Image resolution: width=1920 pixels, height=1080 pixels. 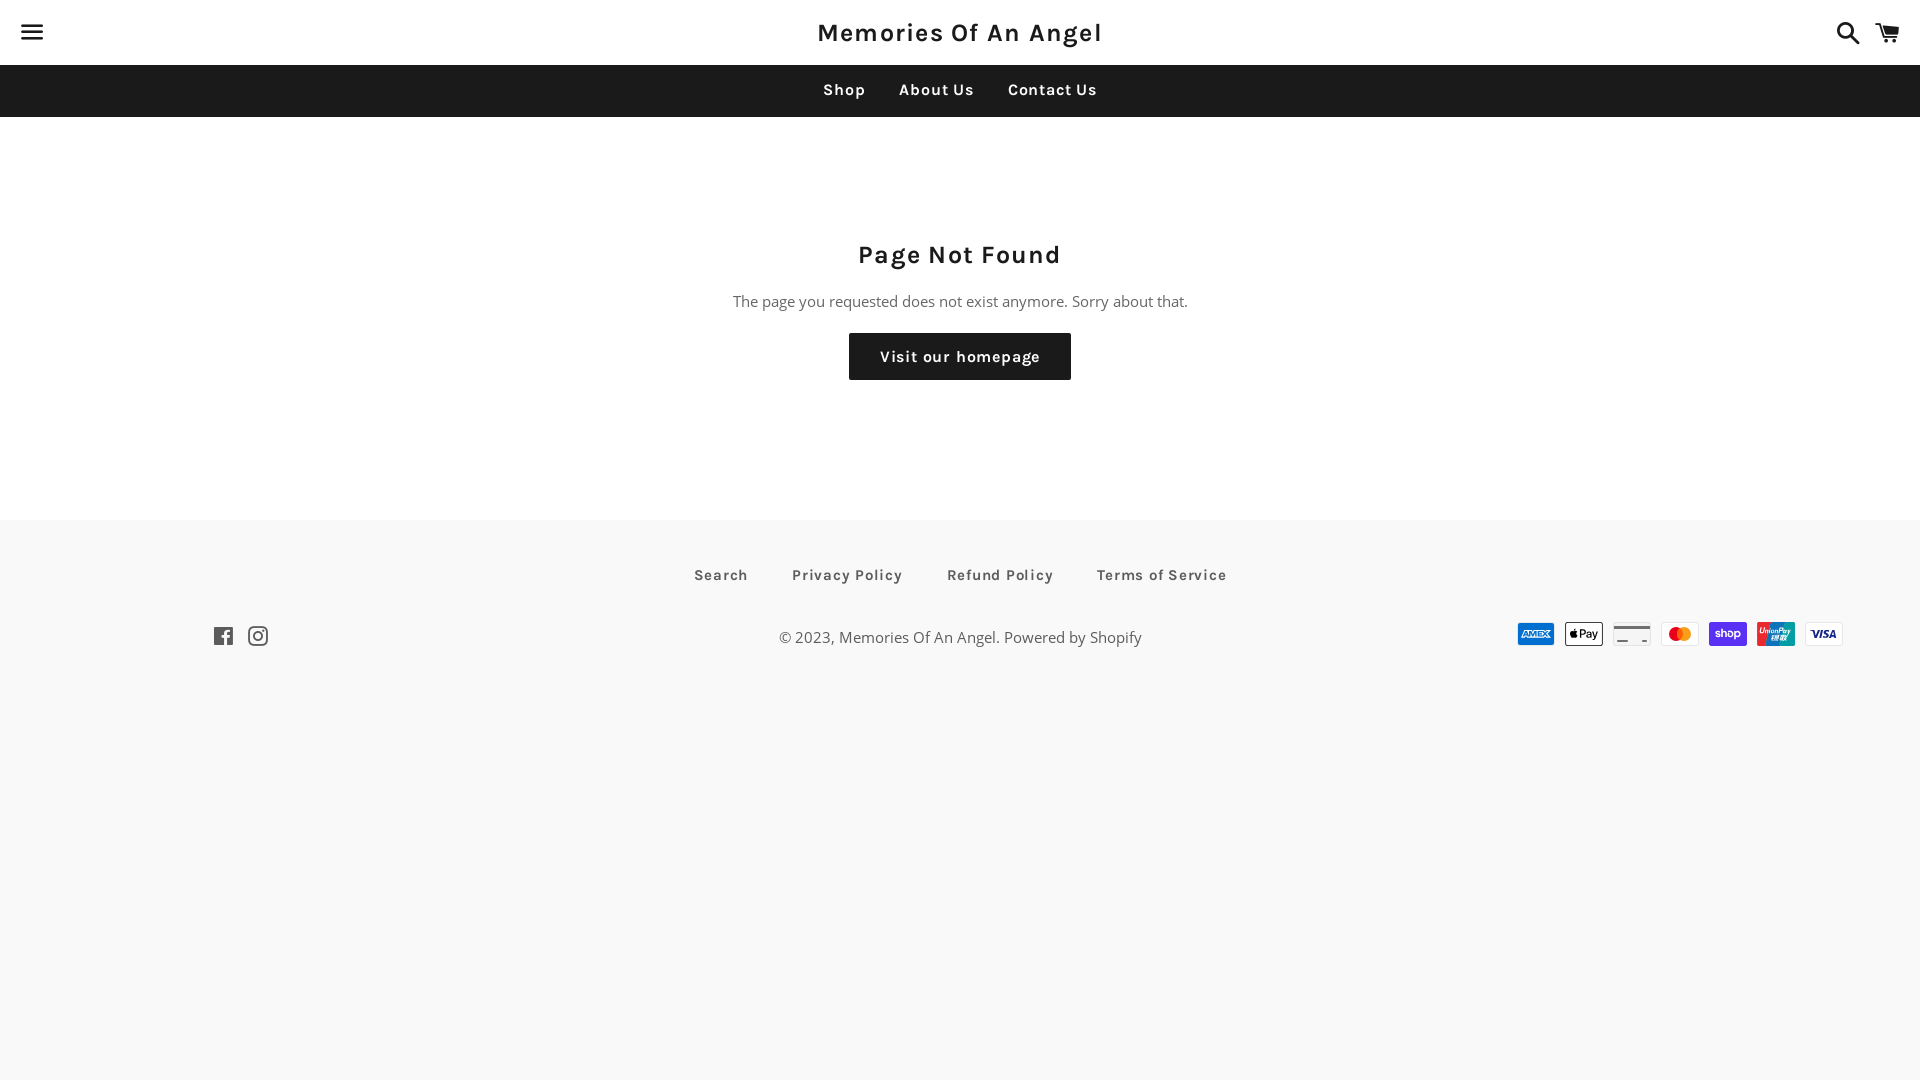 What do you see at coordinates (848, 576) in the screenshot?
I see `Privacy Policy` at bounding box center [848, 576].